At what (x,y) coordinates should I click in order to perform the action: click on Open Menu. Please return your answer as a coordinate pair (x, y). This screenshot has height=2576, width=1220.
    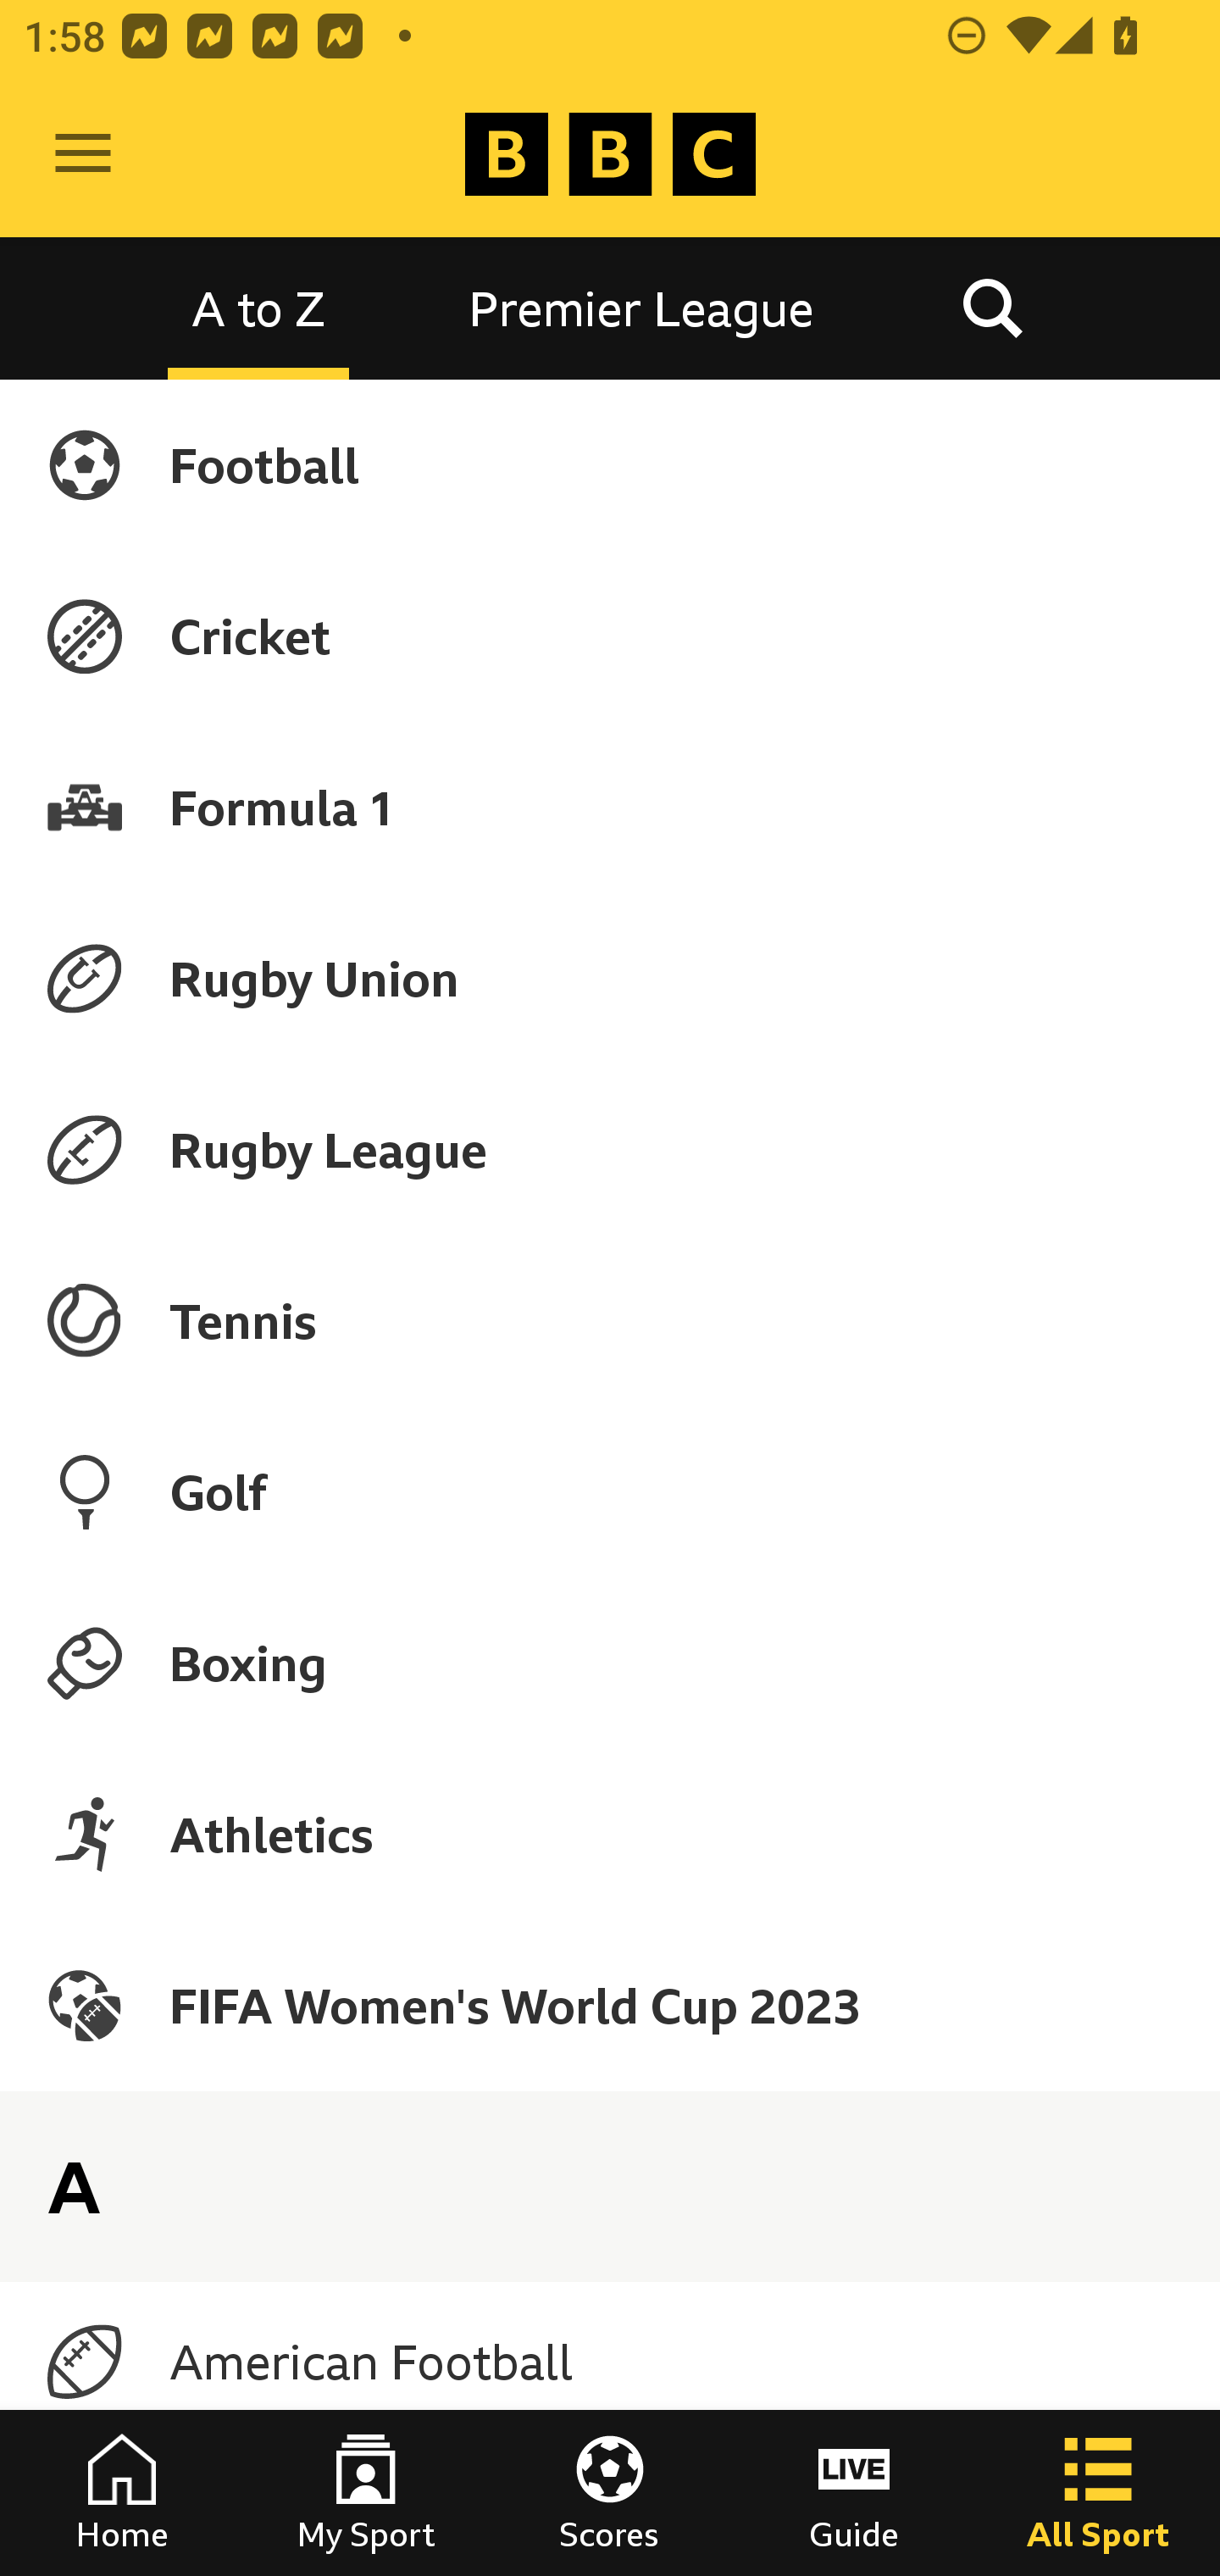
    Looking at the image, I should click on (83, 154).